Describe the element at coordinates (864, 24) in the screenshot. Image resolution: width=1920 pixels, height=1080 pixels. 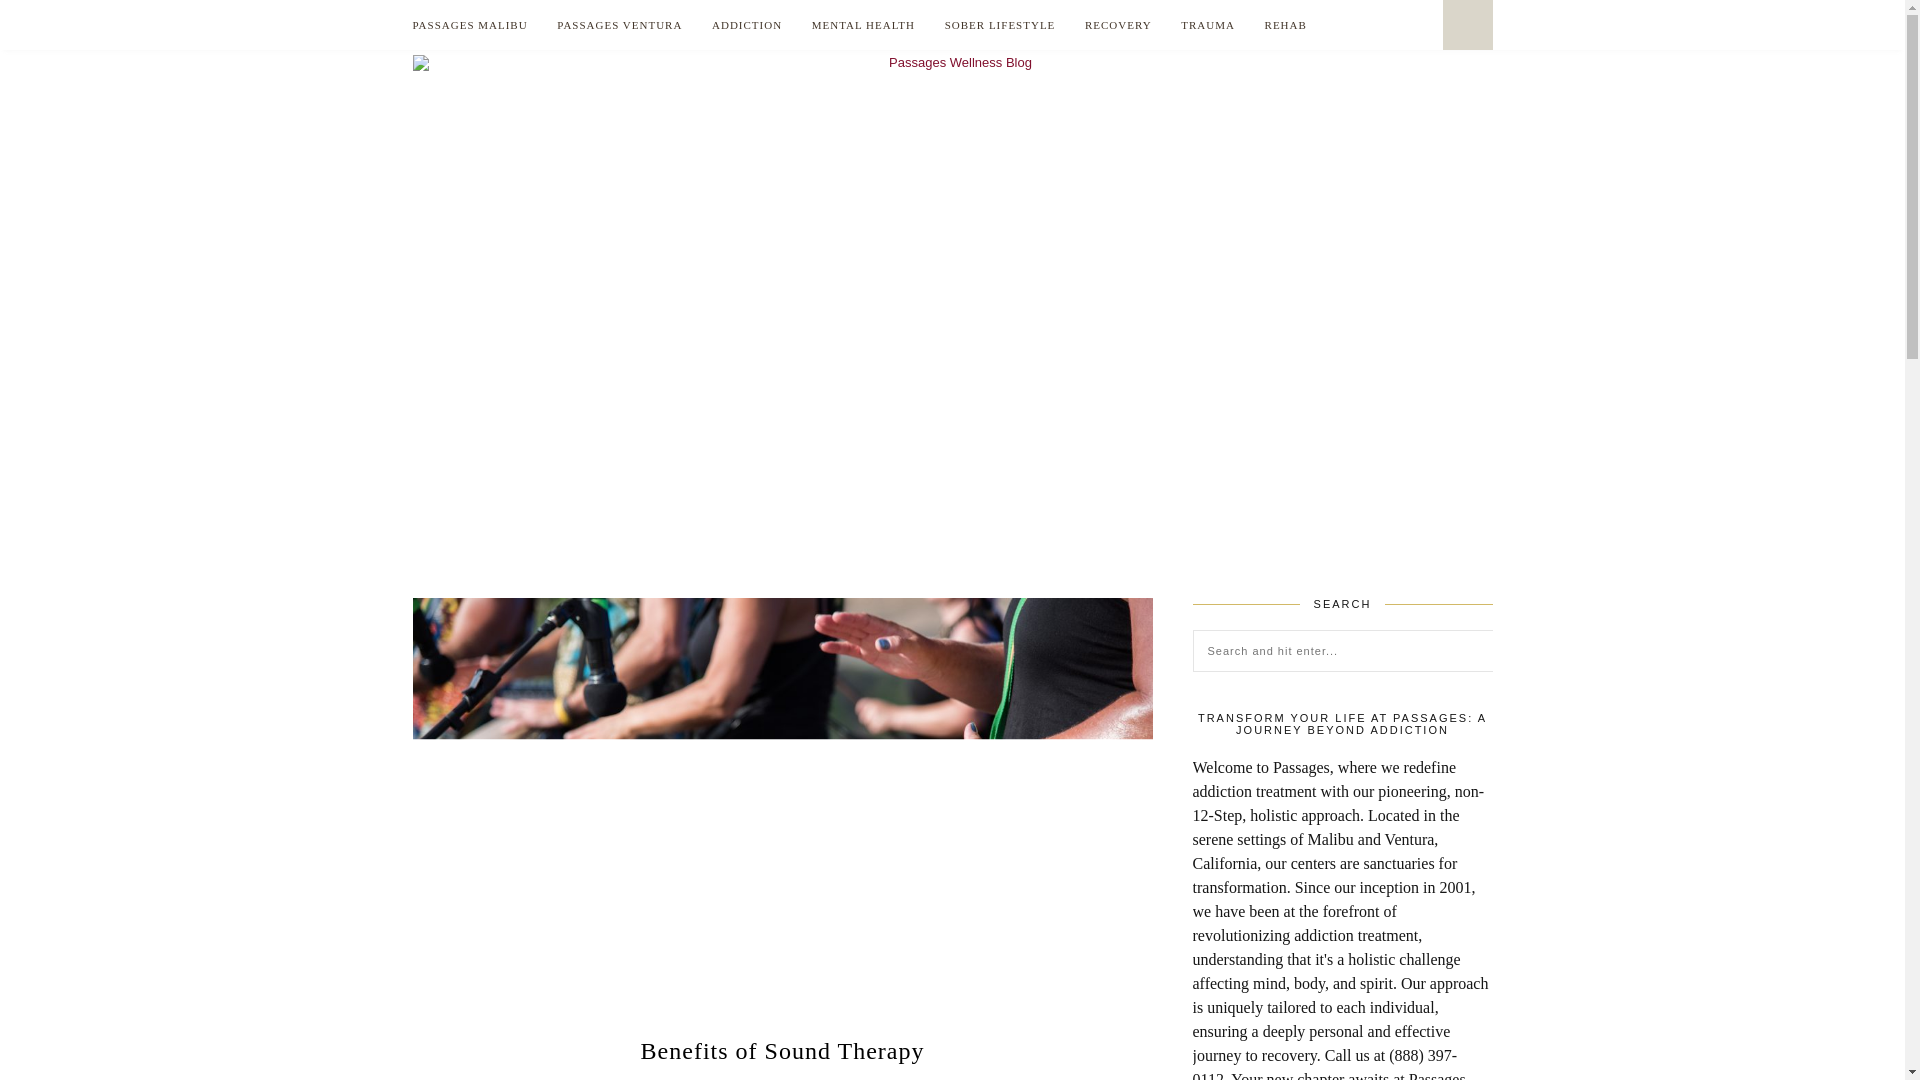
I see `MENTAL HEALTH` at that location.